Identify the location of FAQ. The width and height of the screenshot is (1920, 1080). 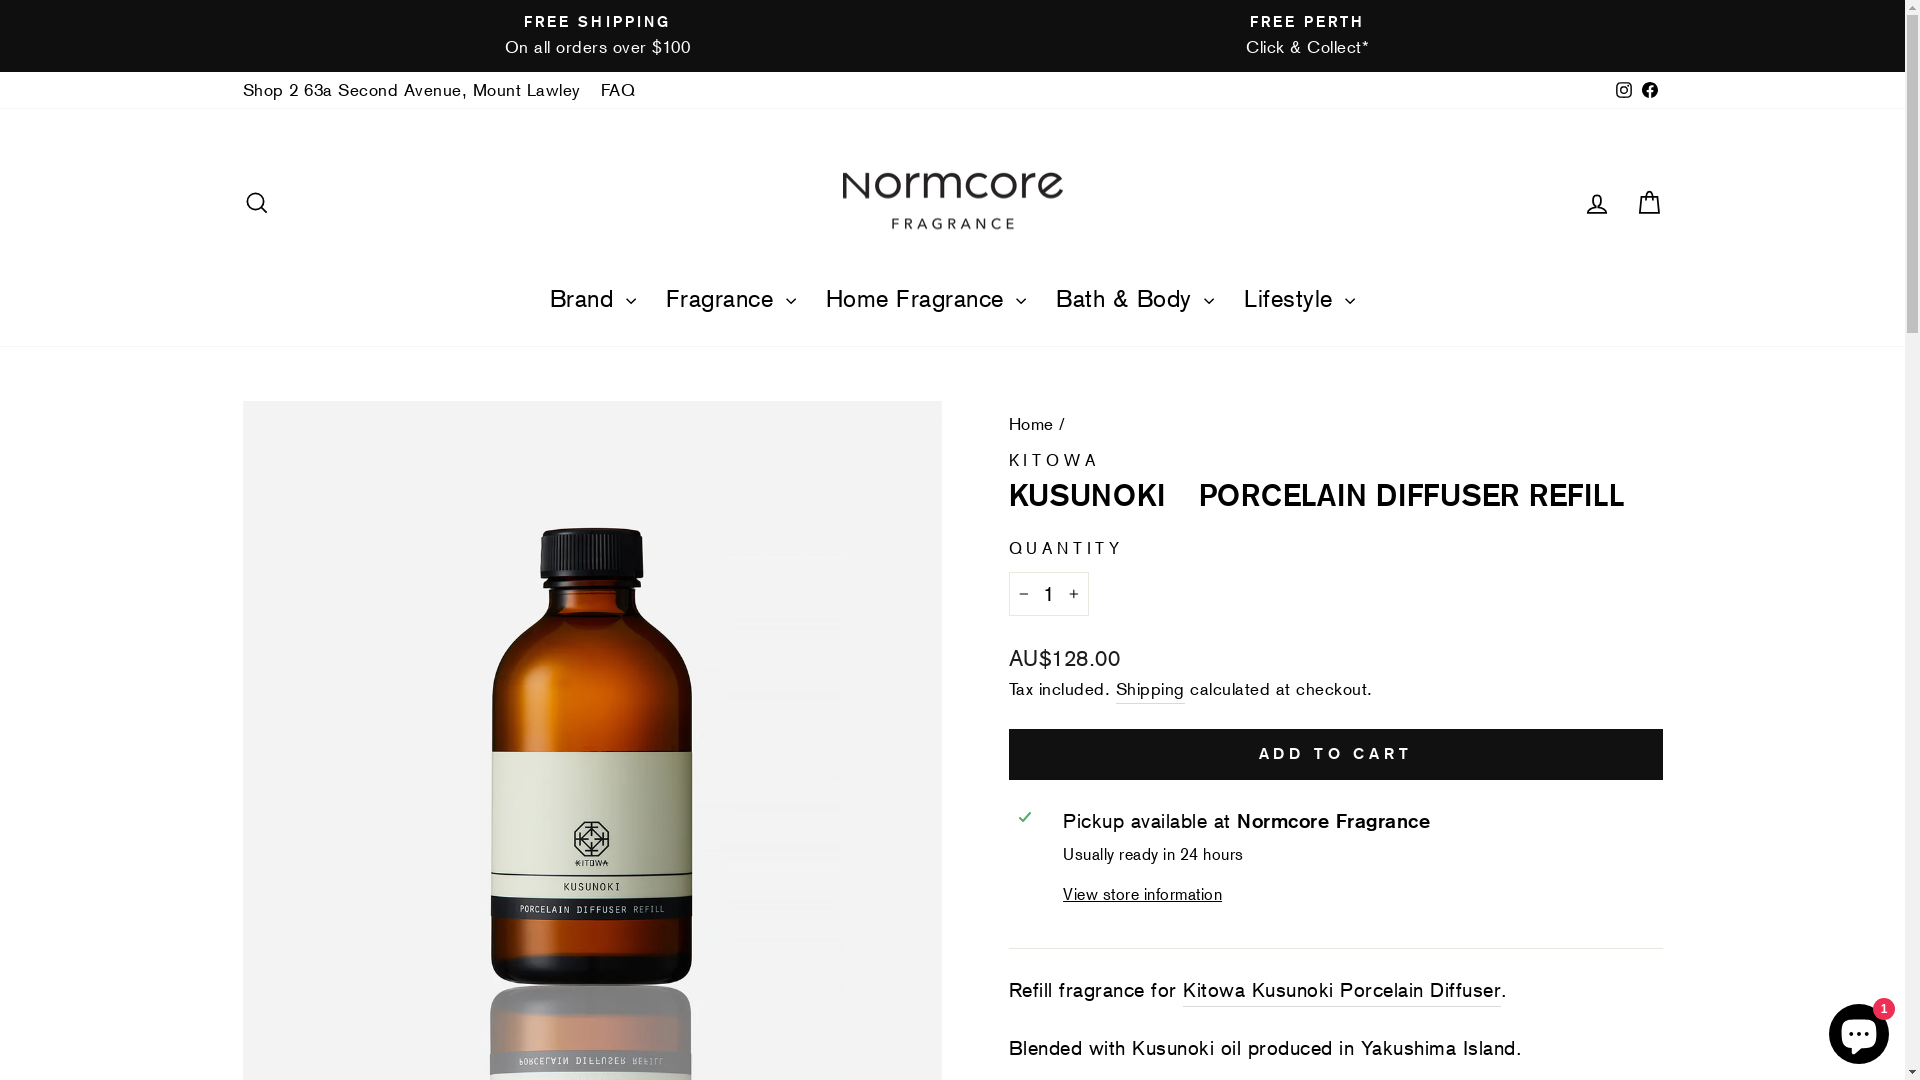
(618, 90).